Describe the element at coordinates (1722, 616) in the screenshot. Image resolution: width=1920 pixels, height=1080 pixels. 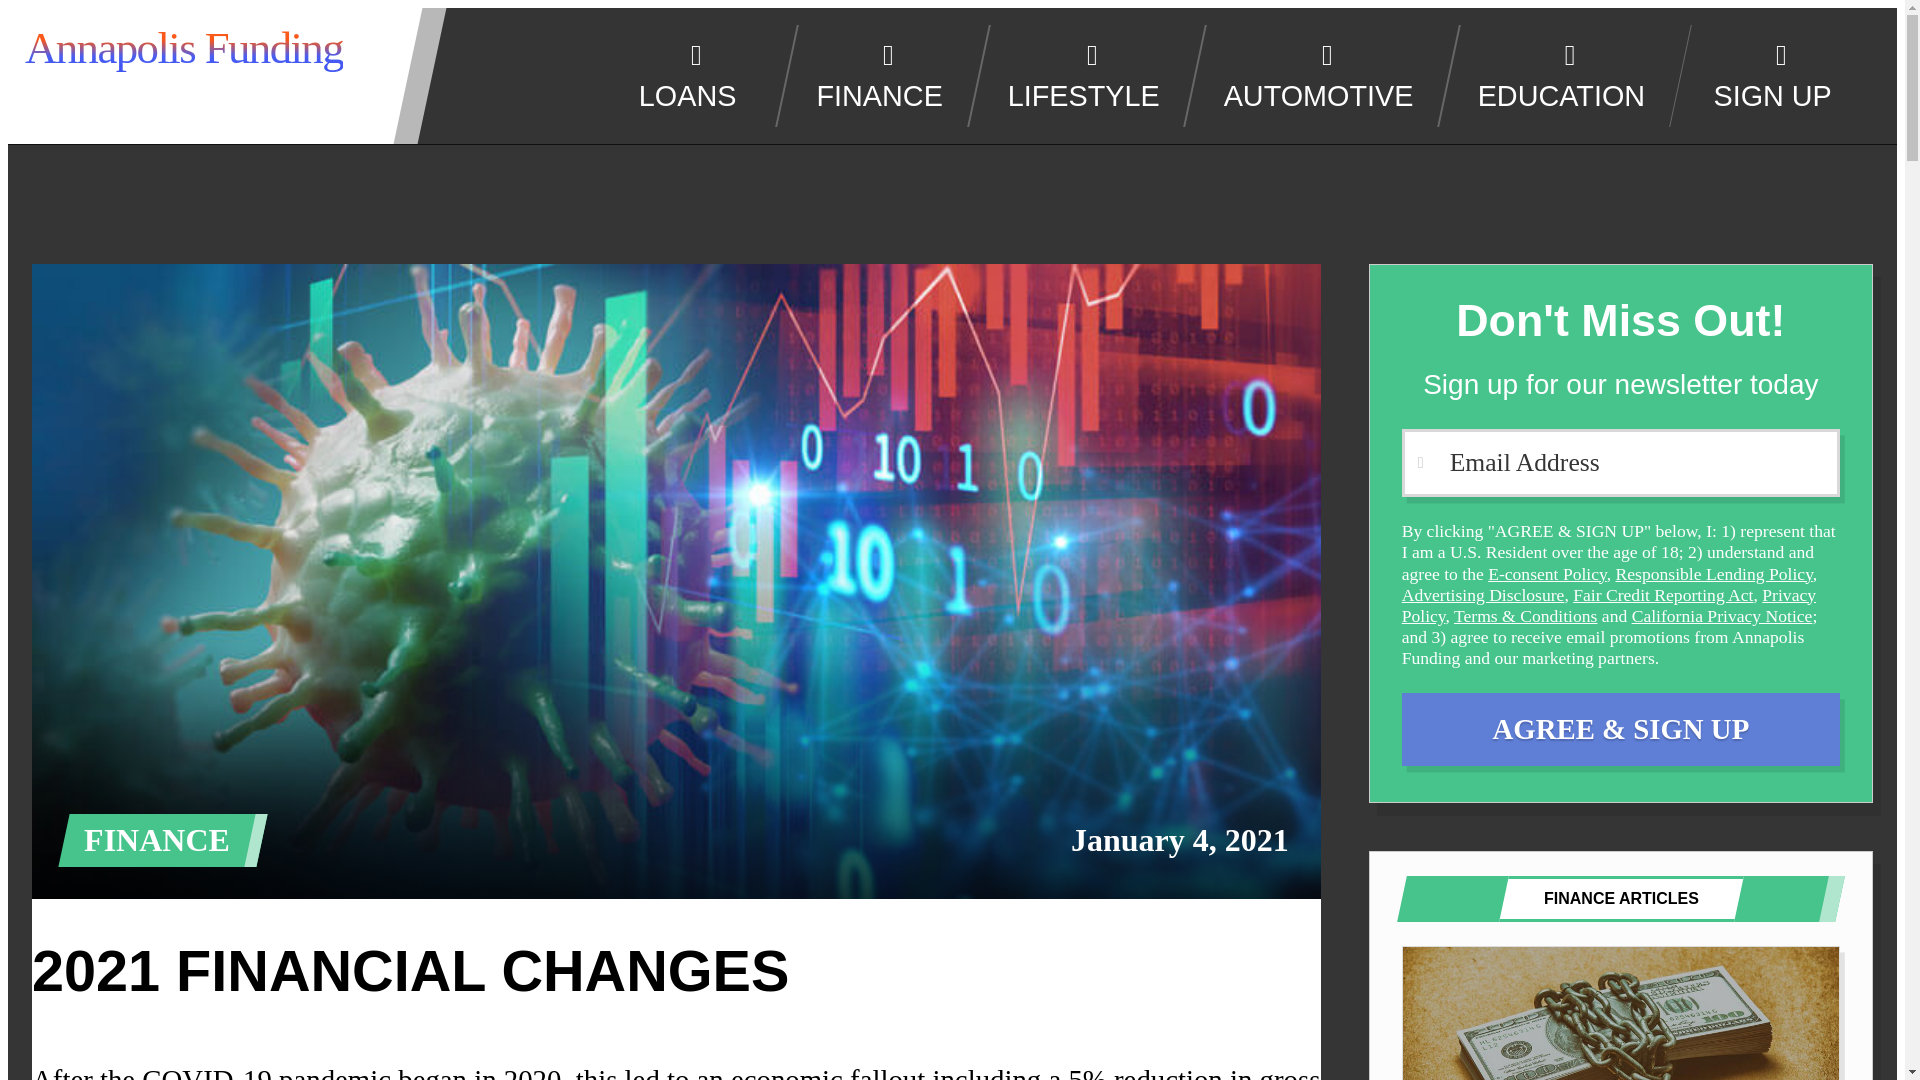
I see `California Privacy Notice` at that location.